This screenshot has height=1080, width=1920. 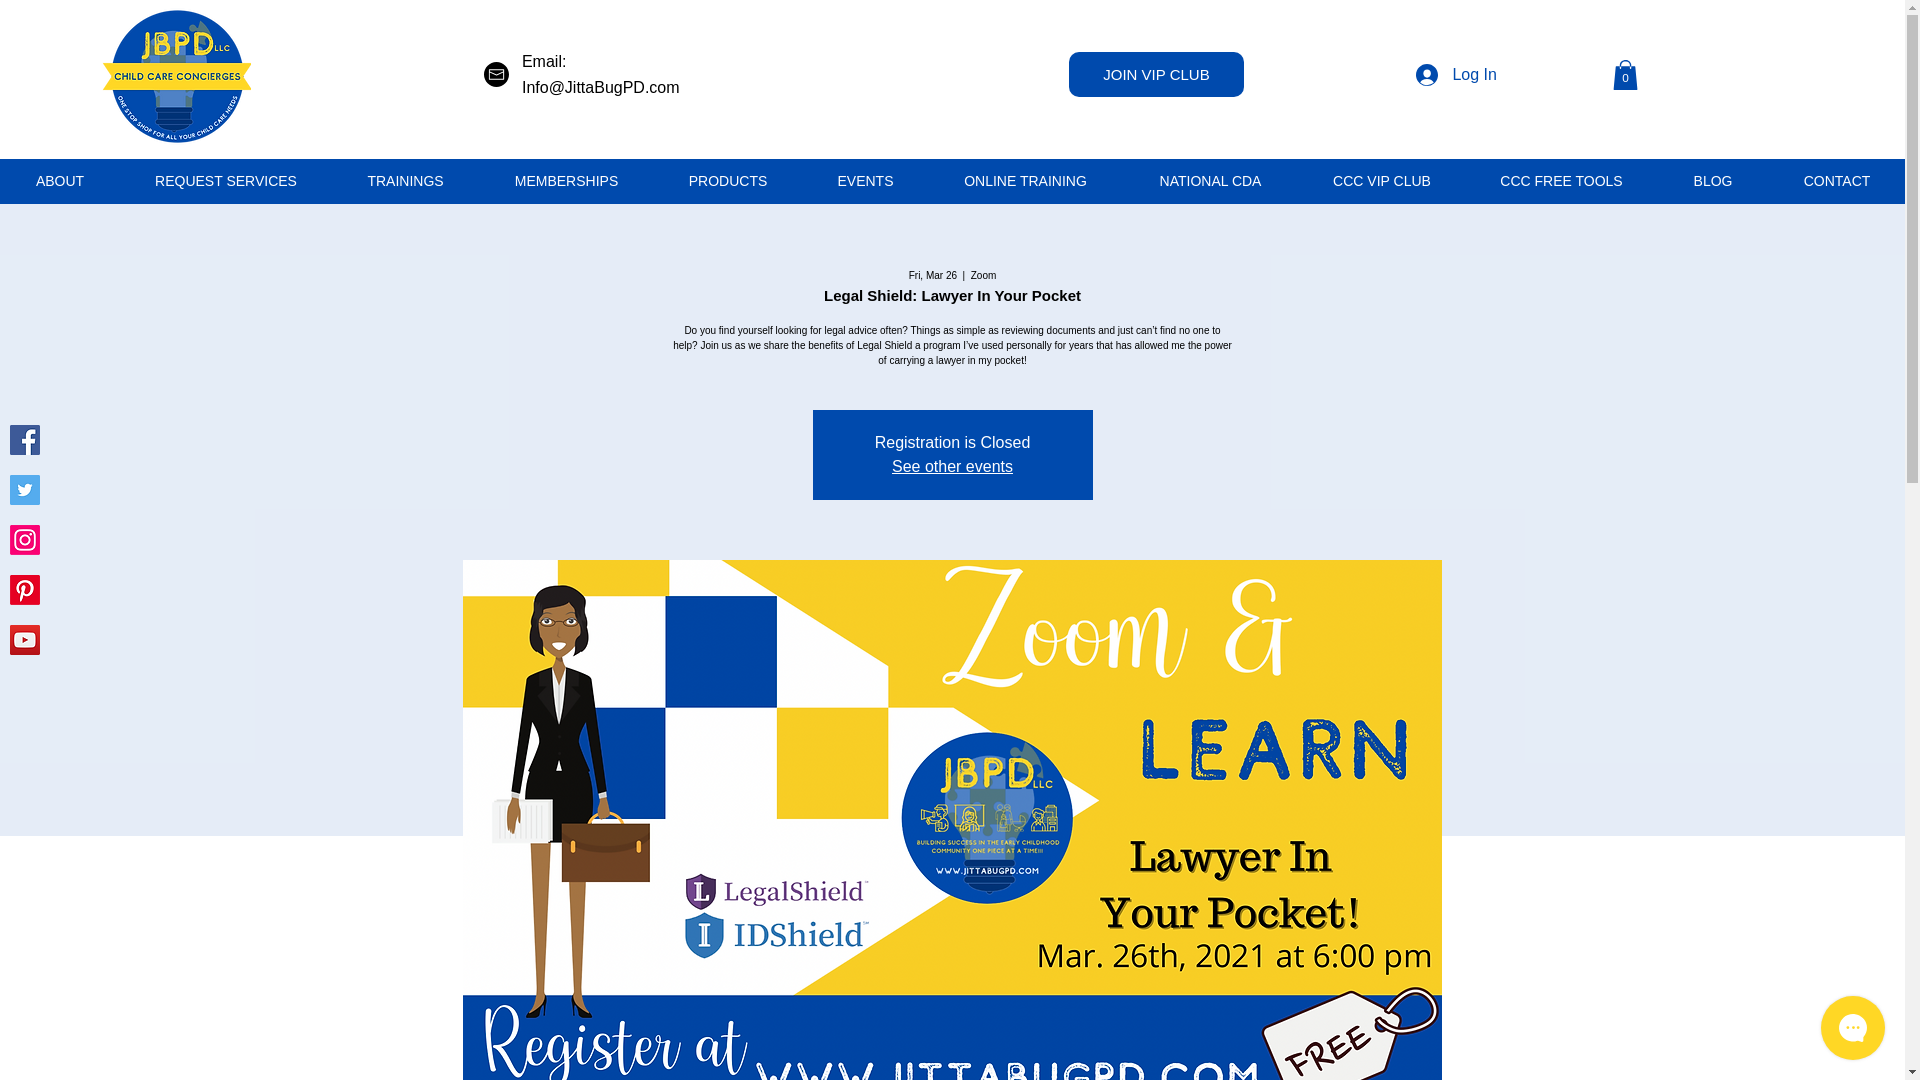 I want to click on EVENTS, so click(x=864, y=181).